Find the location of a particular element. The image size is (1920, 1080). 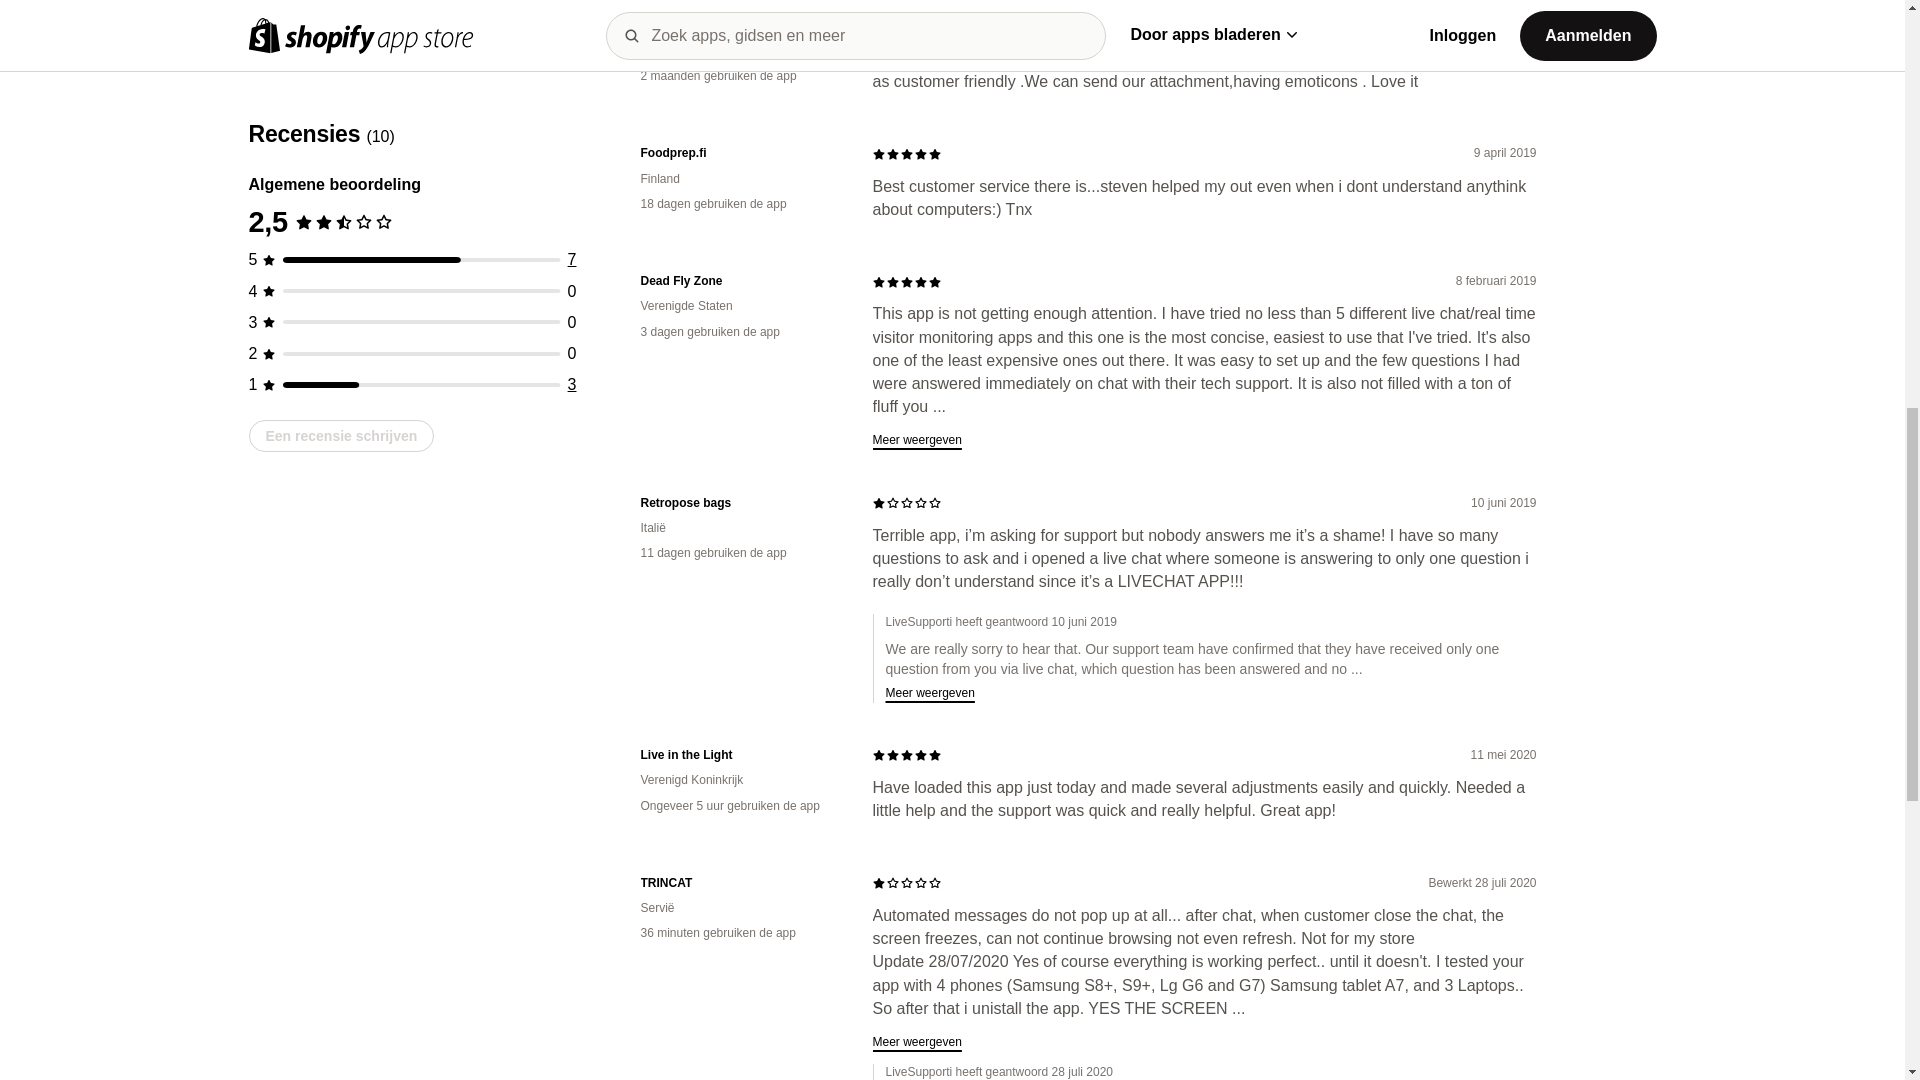

Dead Fly Zone is located at coordinates (740, 282).